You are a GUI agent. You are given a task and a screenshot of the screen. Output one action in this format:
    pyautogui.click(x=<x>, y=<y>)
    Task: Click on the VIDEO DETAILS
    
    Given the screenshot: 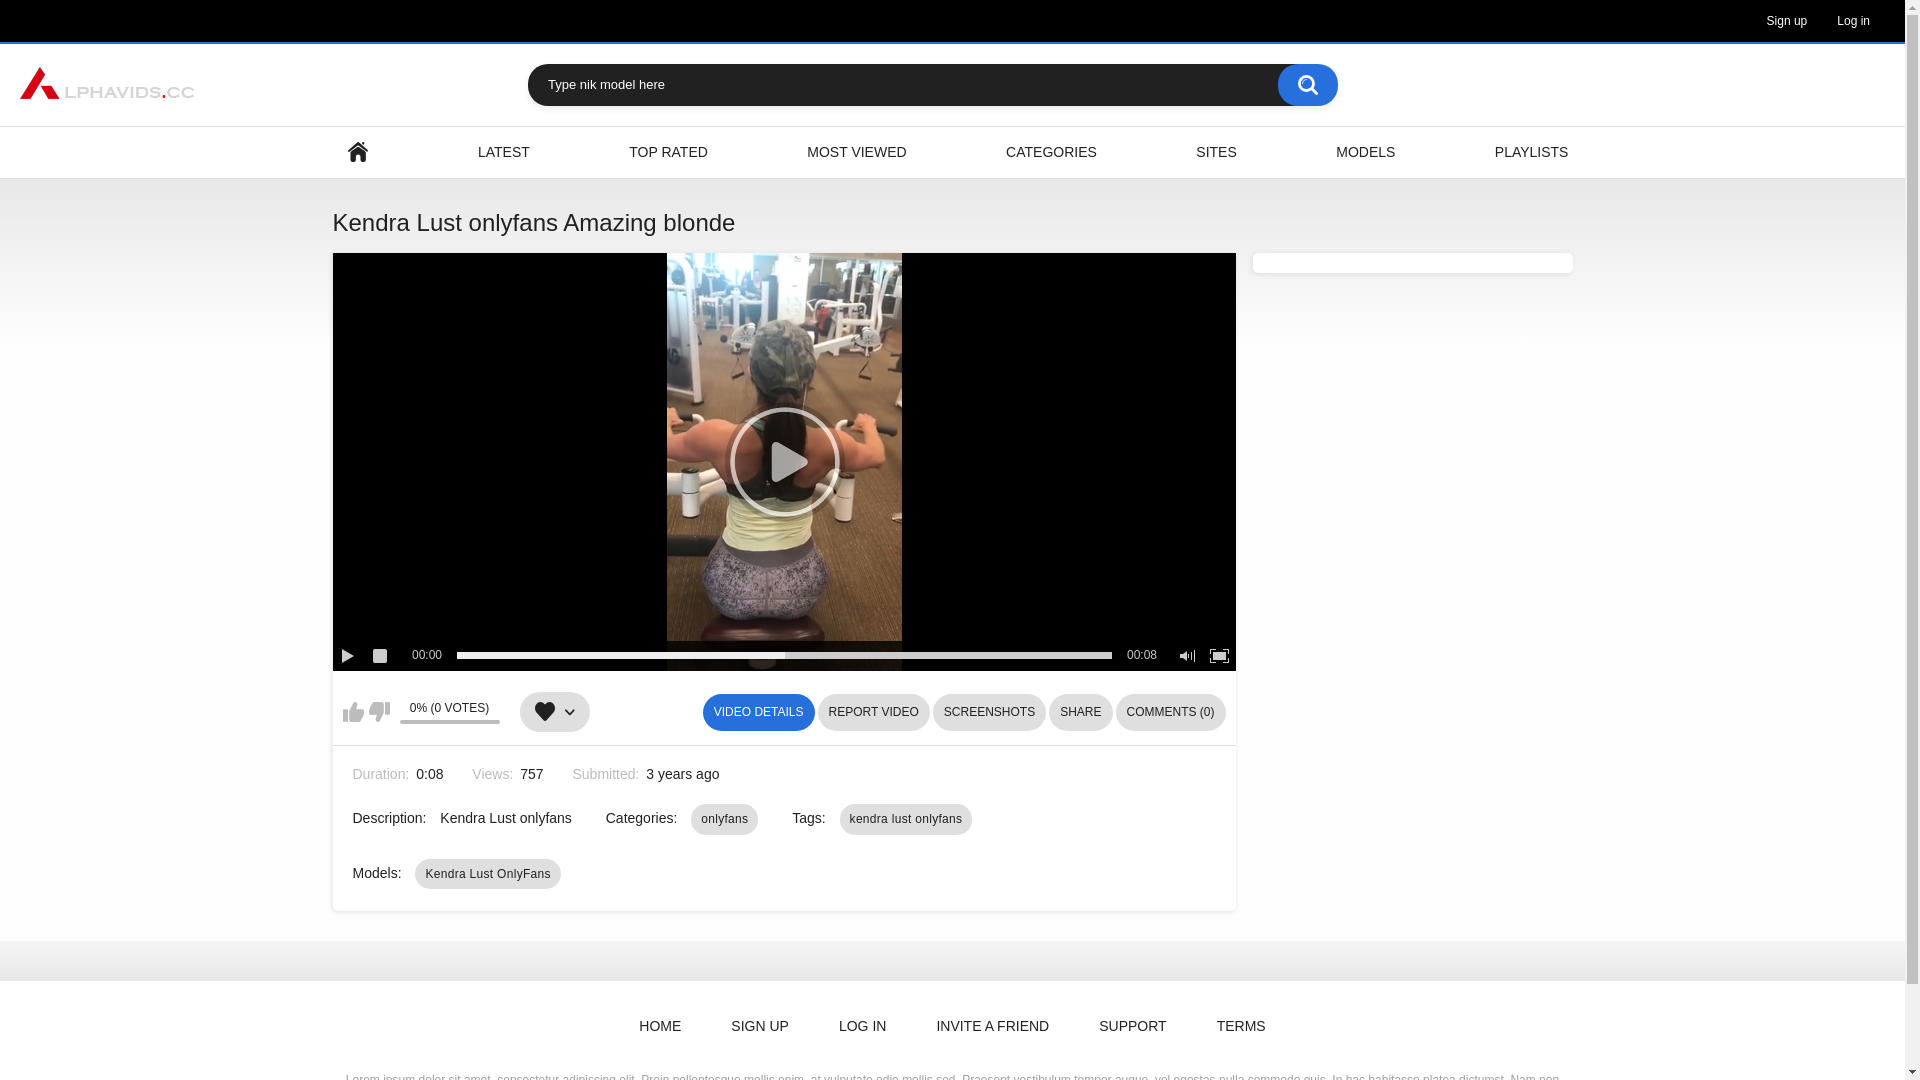 What is the action you would take?
    pyautogui.click(x=759, y=712)
    